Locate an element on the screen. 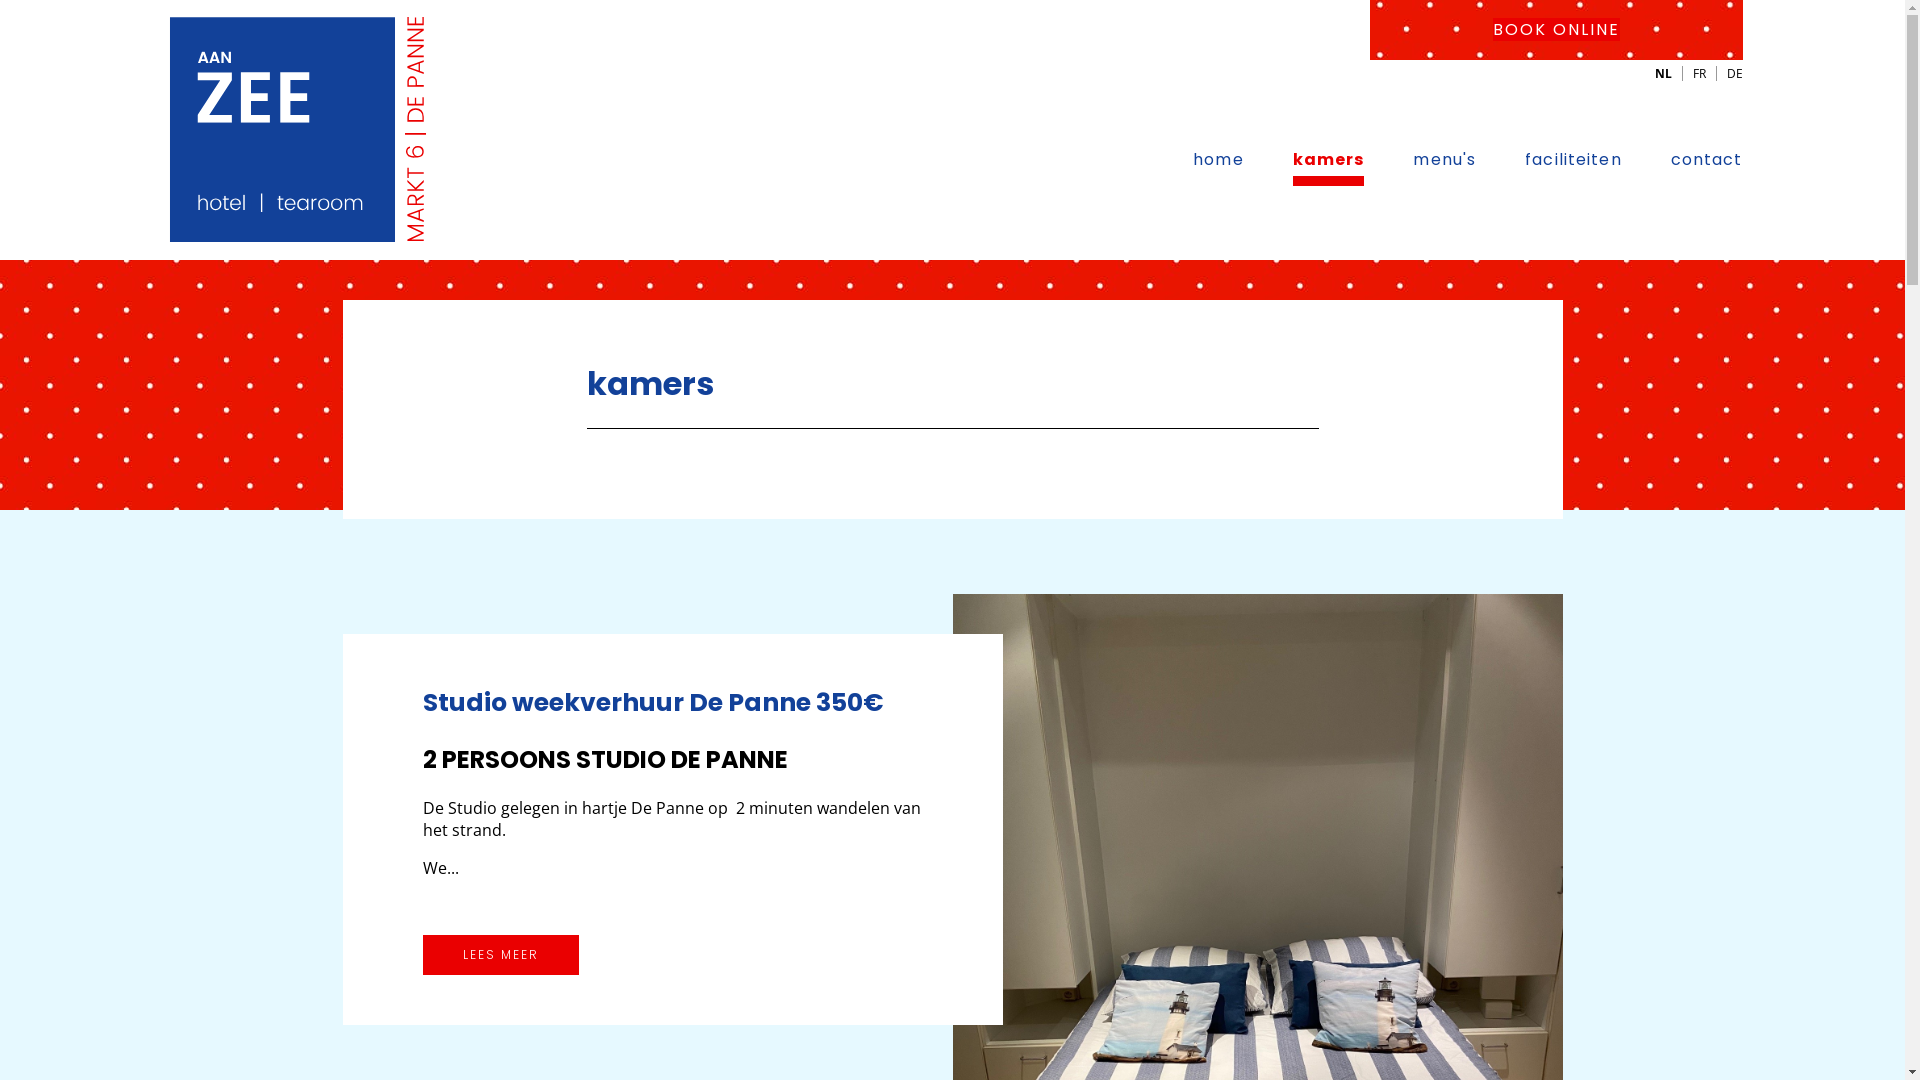 The image size is (1920, 1080). menu's is located at coordinates (1444, 160).